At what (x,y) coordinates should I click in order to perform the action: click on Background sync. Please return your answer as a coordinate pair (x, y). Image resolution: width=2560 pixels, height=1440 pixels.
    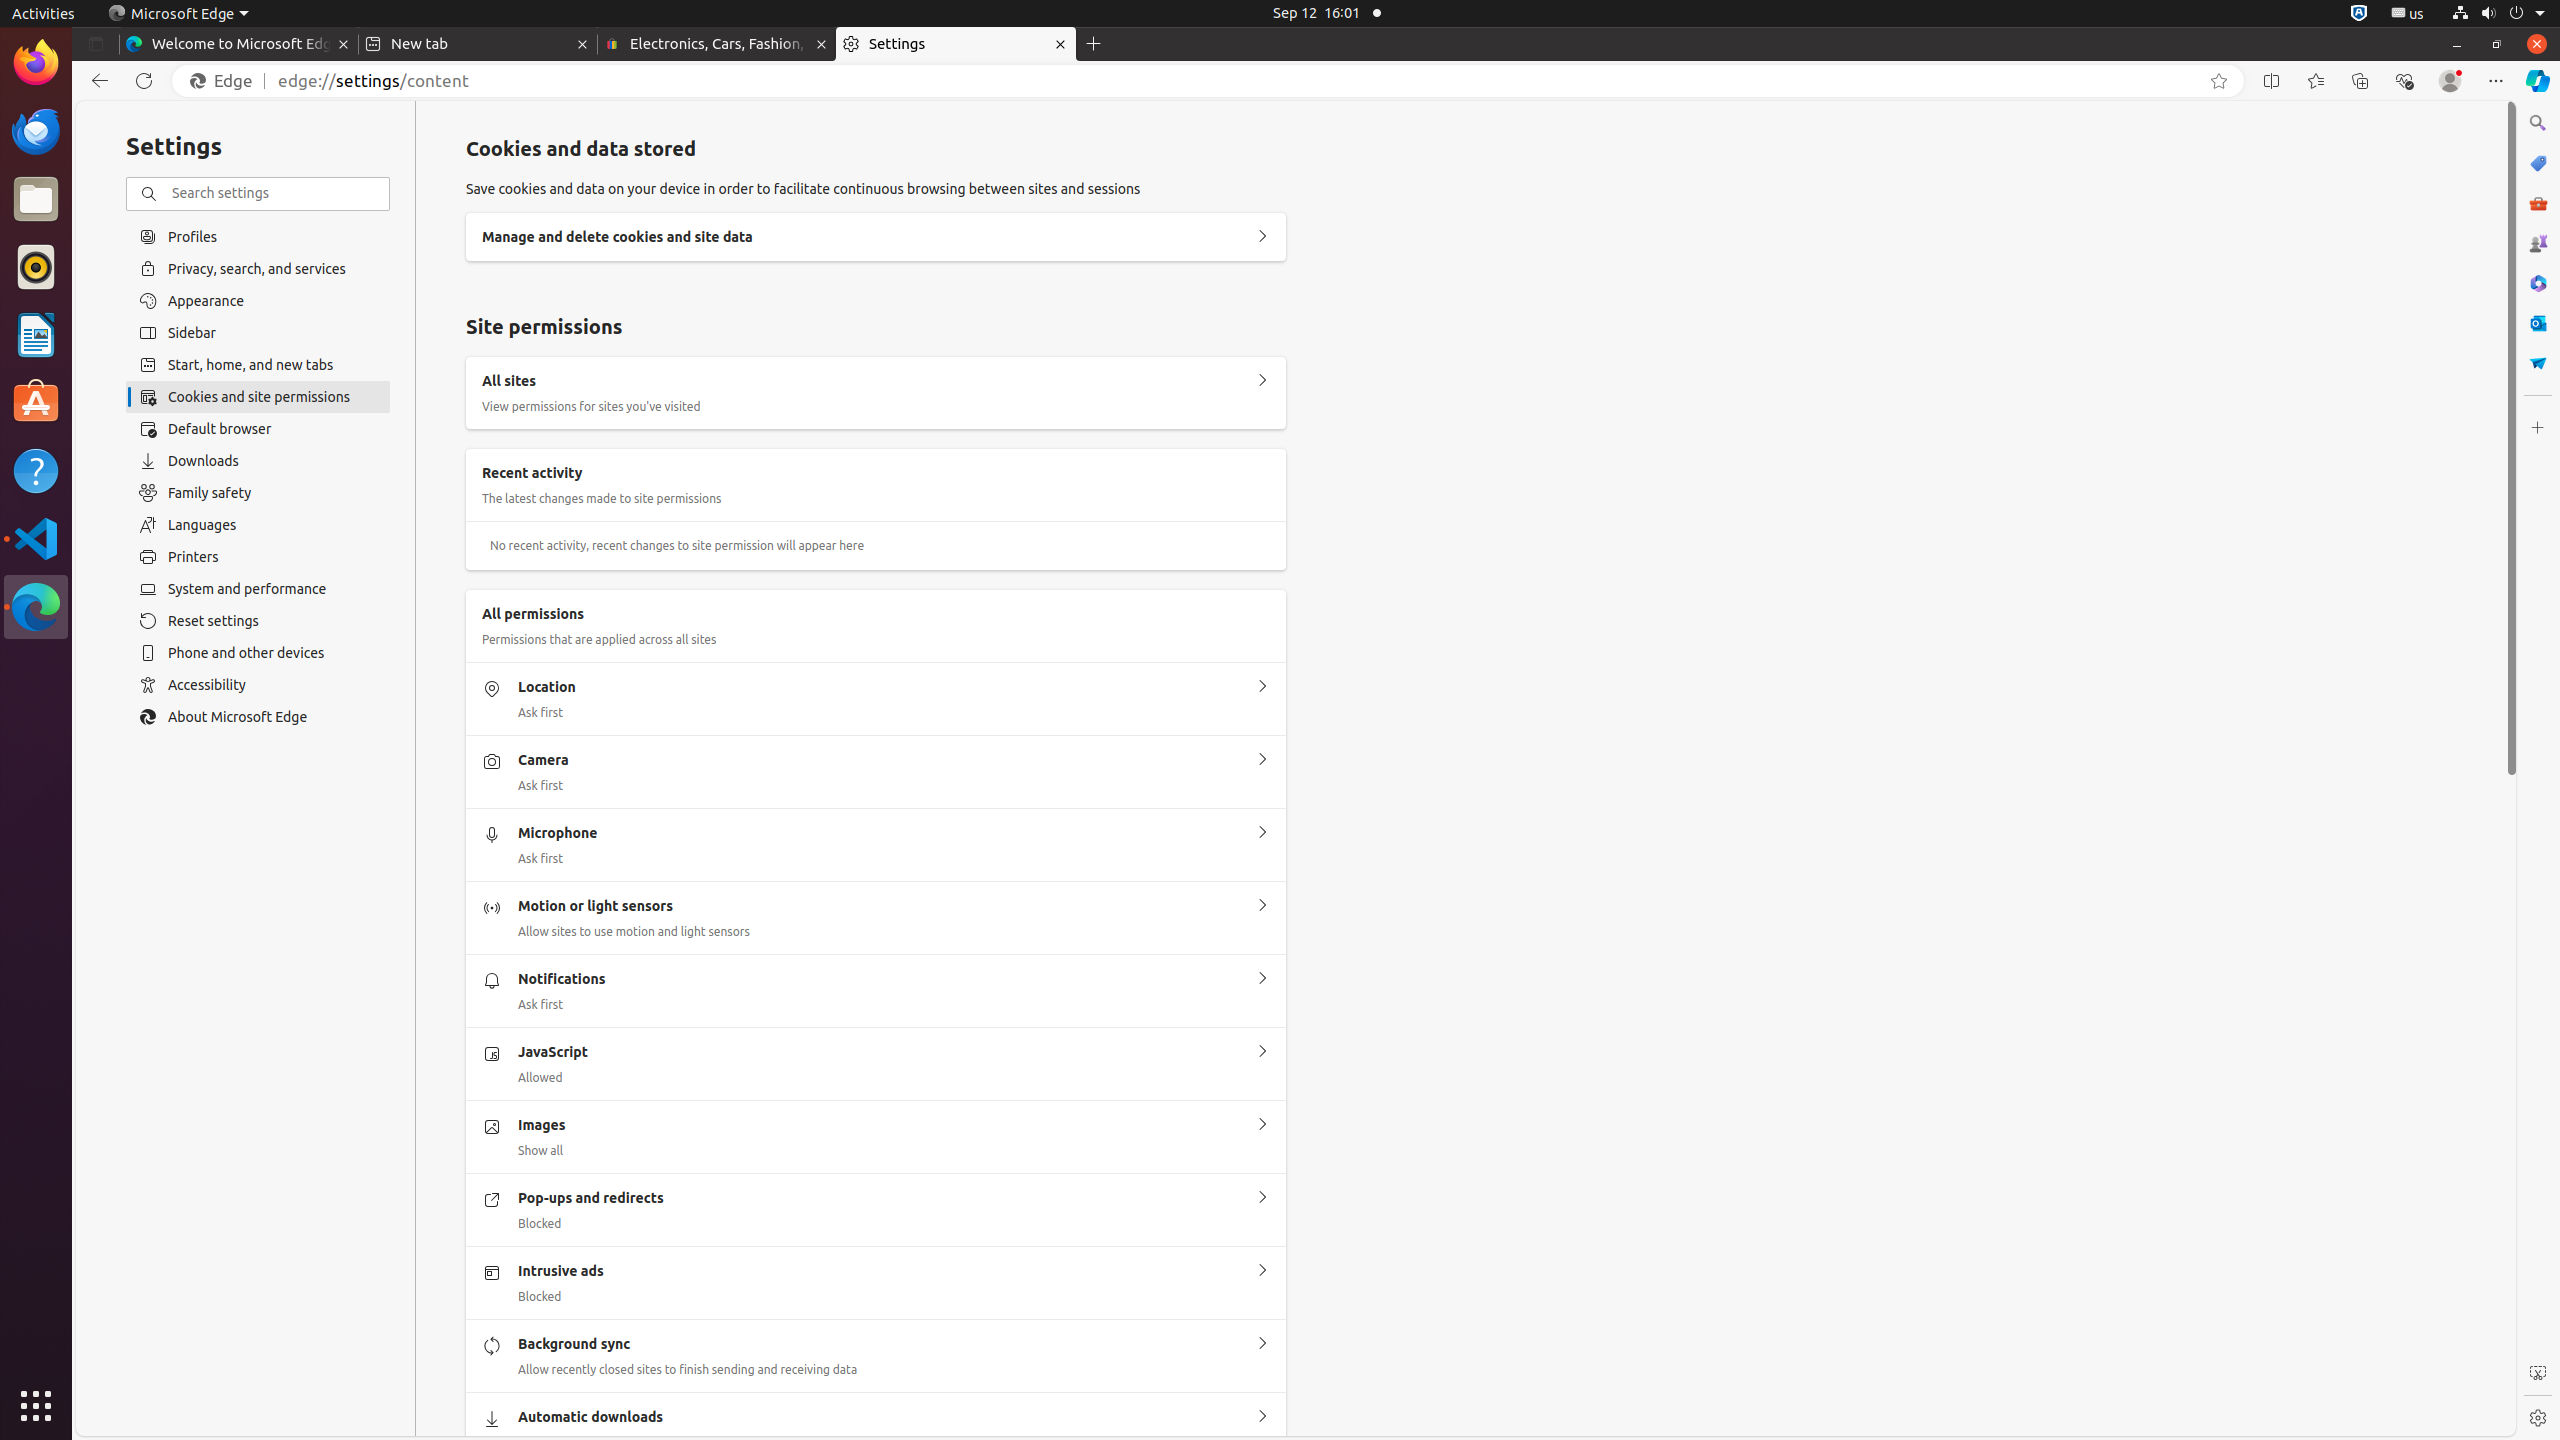
    Looking at the image, I should click on (1262, 1344).